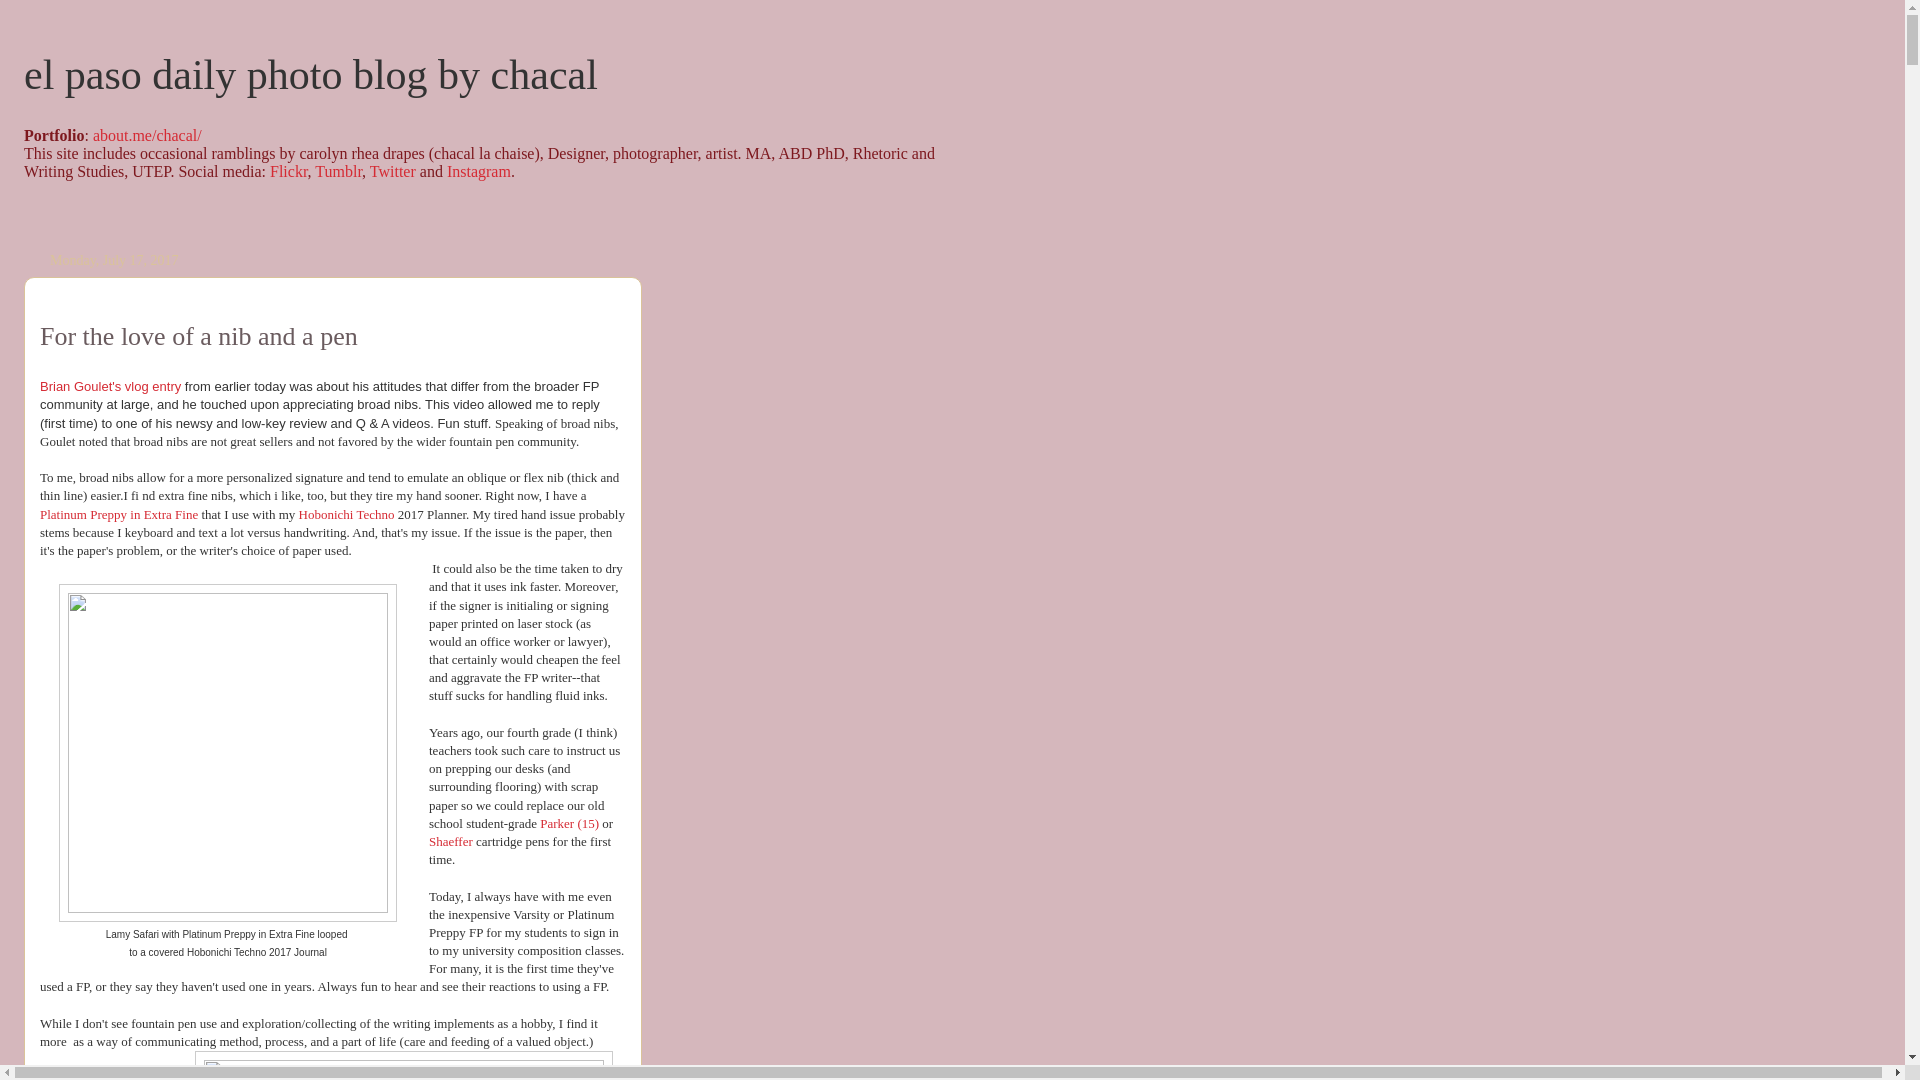 The width and height of the screenshot is (1920, 1080). What do you see at coordinates (478, 172) in the screenshot?
I see `Instagram` at bounding box center [478, 172].